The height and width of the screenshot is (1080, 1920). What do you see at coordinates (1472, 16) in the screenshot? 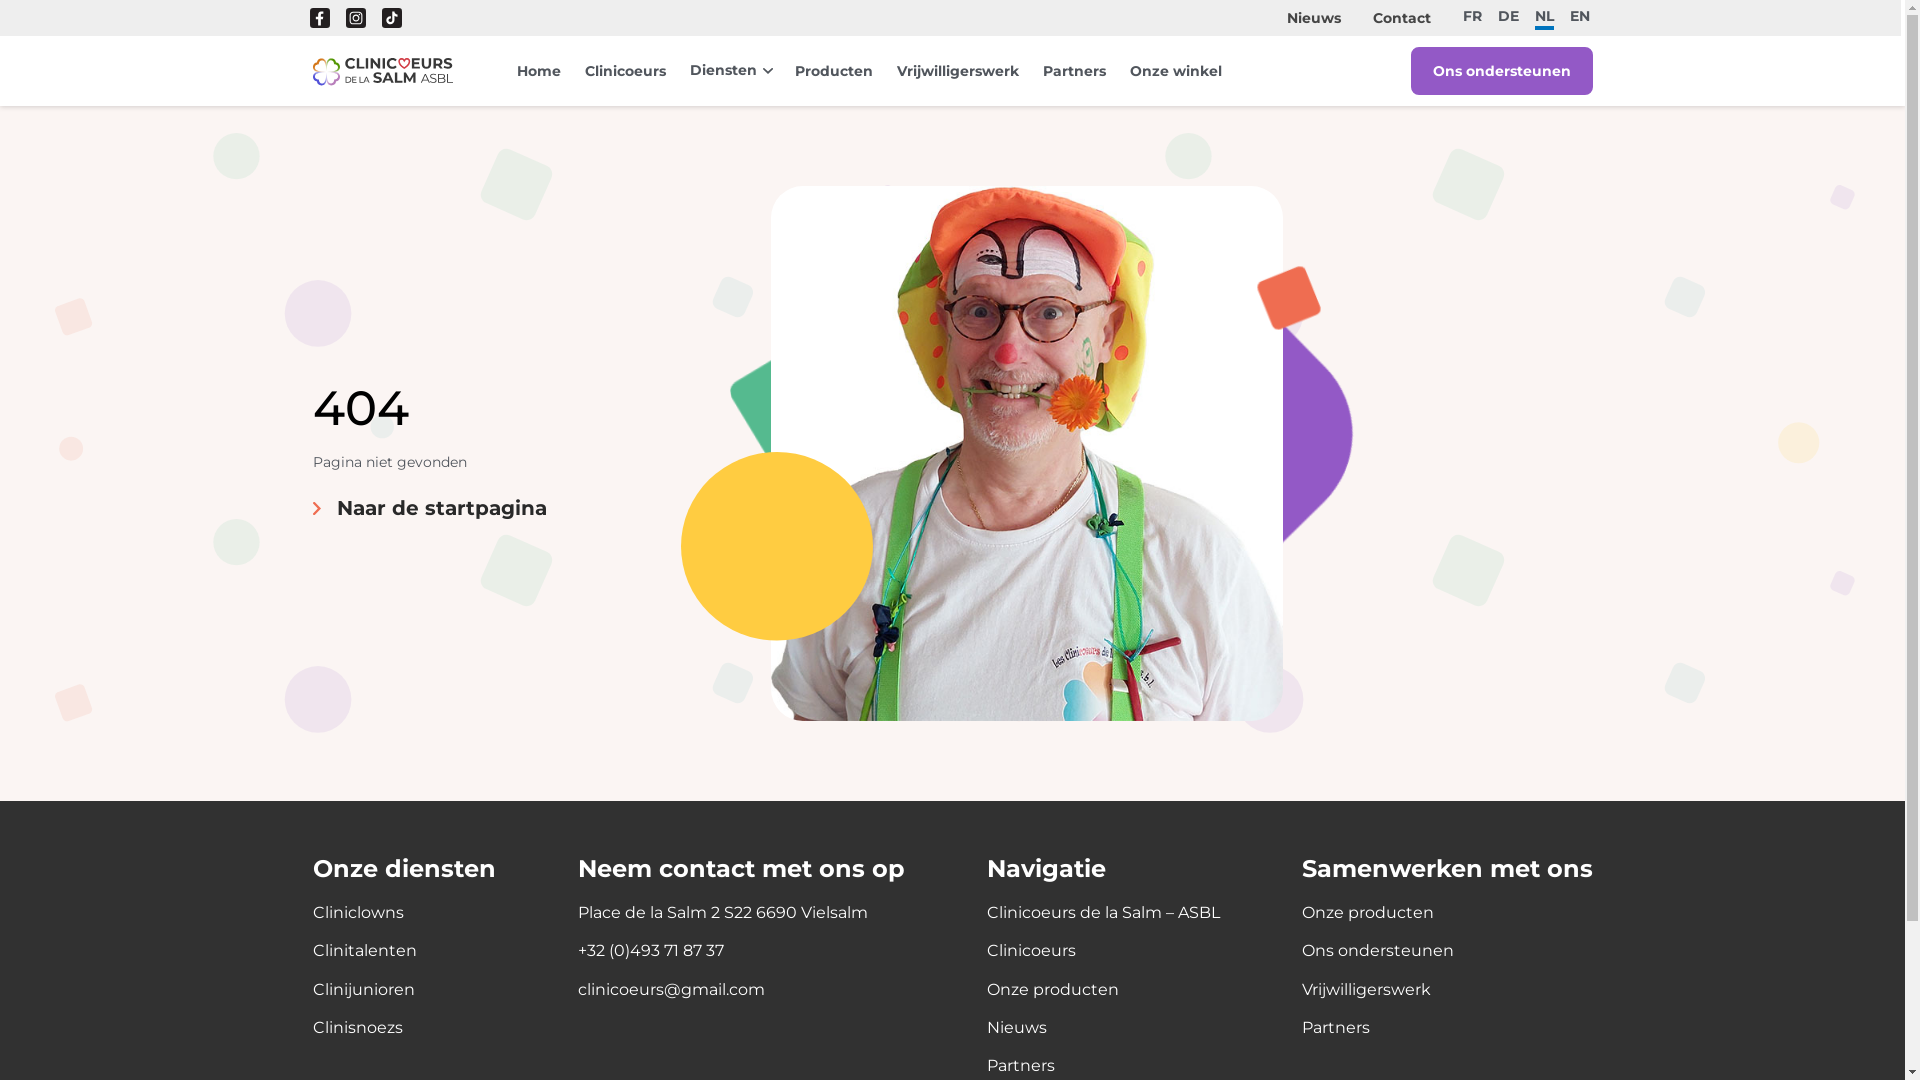
I see `FR
KIES TAAL NEDERLANDS` at bounding box center [1472, 16].